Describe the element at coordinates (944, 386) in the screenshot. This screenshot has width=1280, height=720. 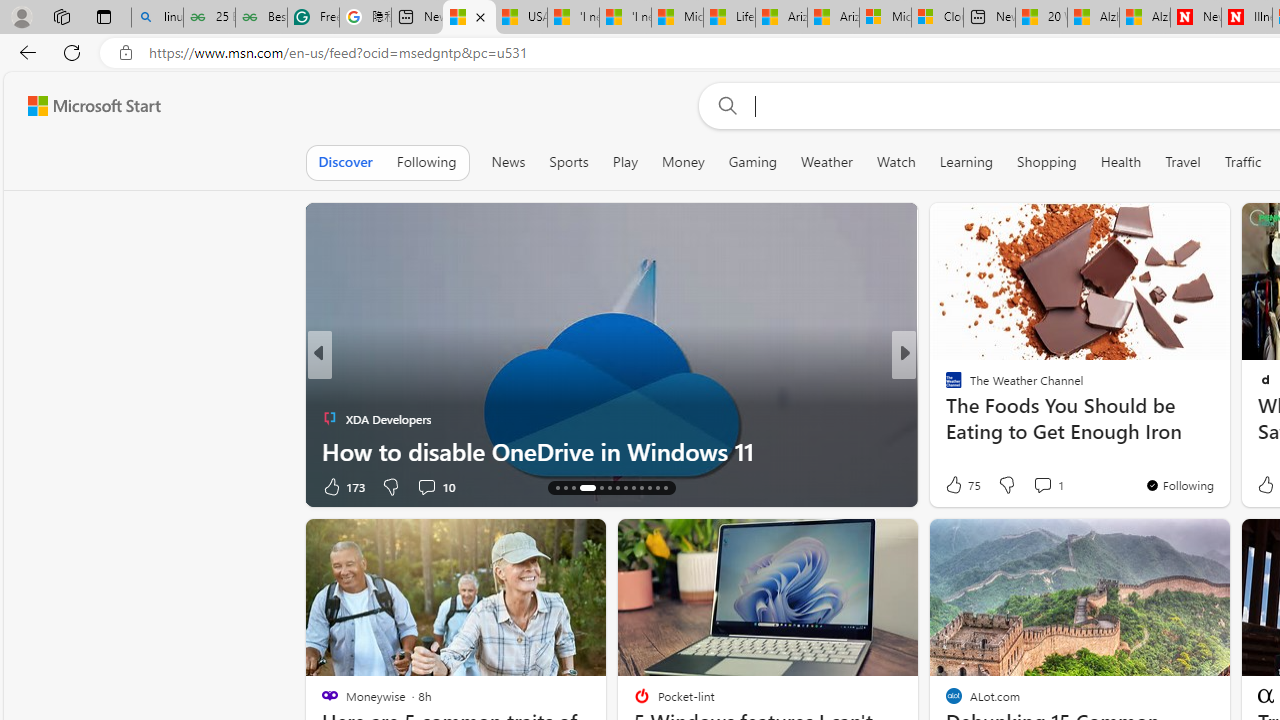
I see `Discover Magazine` at that location.